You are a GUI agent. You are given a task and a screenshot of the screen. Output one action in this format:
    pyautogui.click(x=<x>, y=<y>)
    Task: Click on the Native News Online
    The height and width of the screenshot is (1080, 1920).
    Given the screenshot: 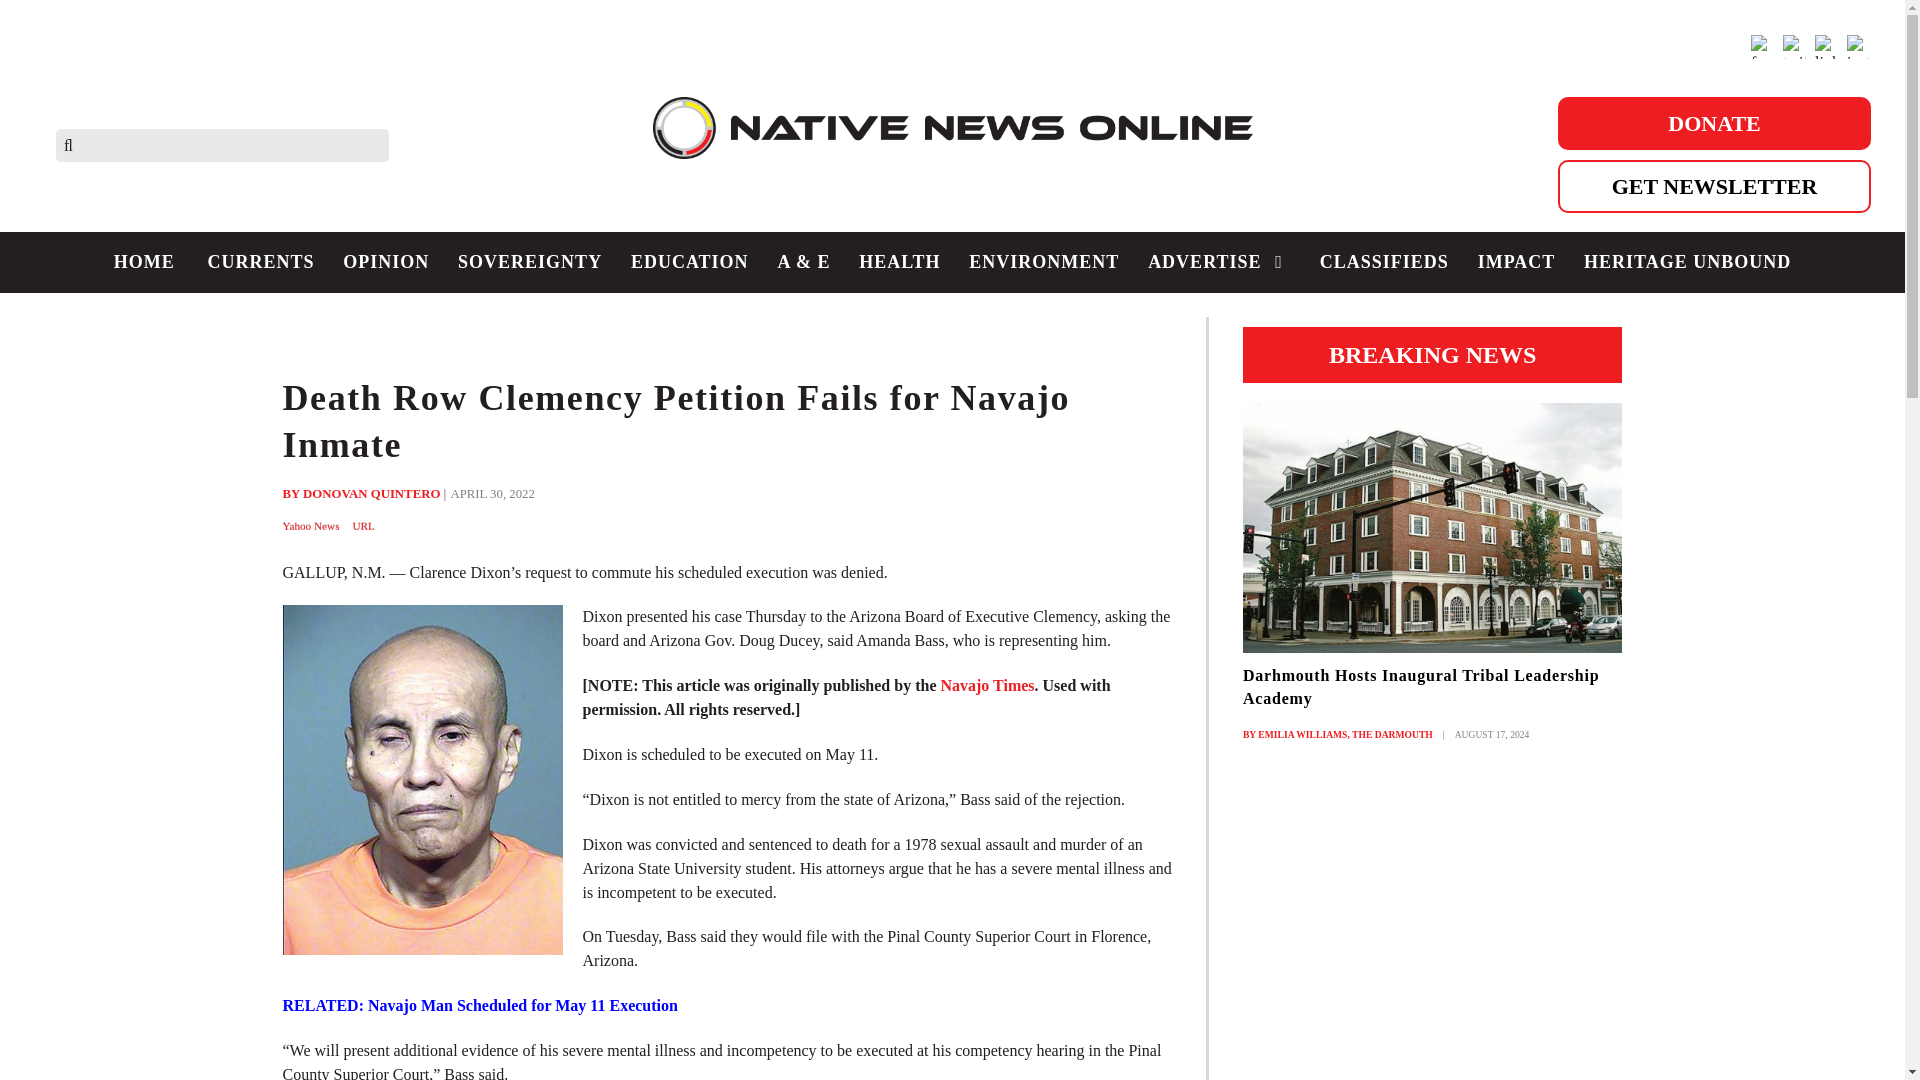 What is the action you would take?
    pyautogui.click(x=952, y=144)
    